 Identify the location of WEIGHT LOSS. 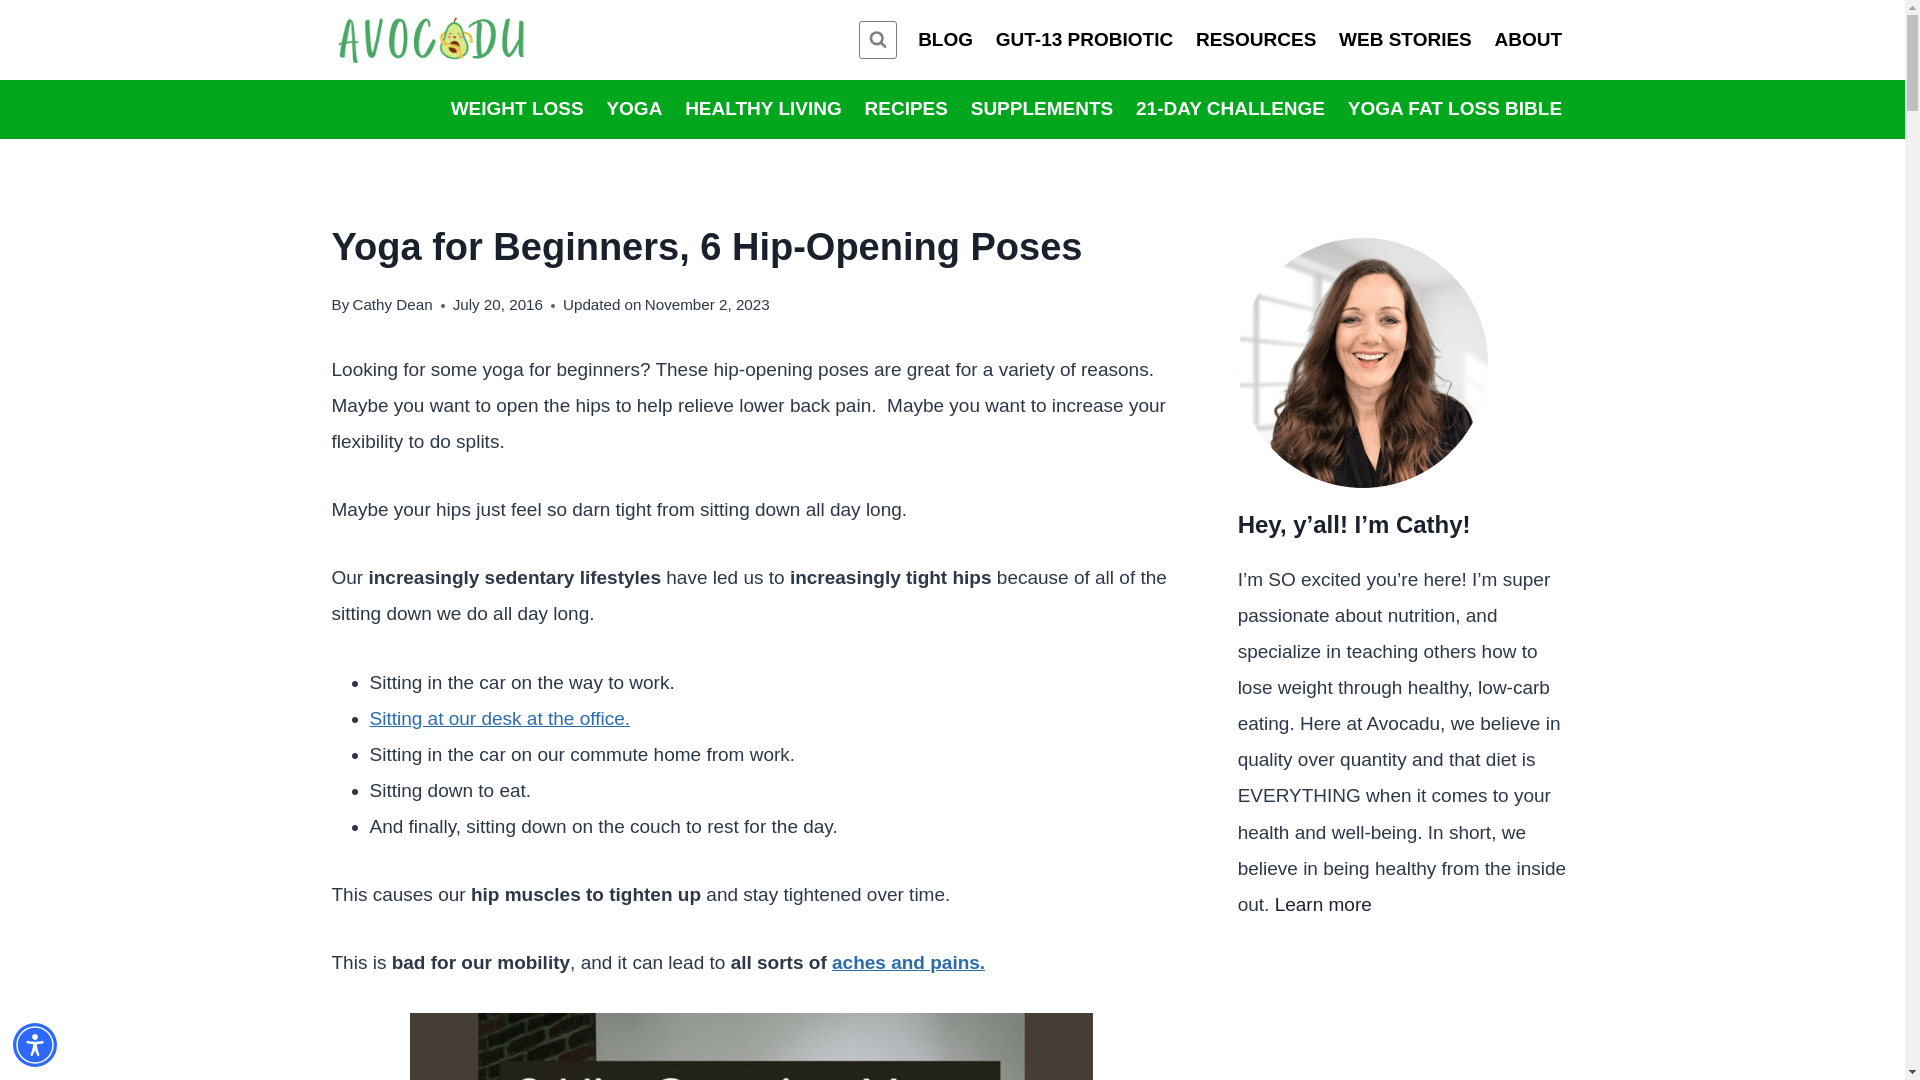
(517, 109).